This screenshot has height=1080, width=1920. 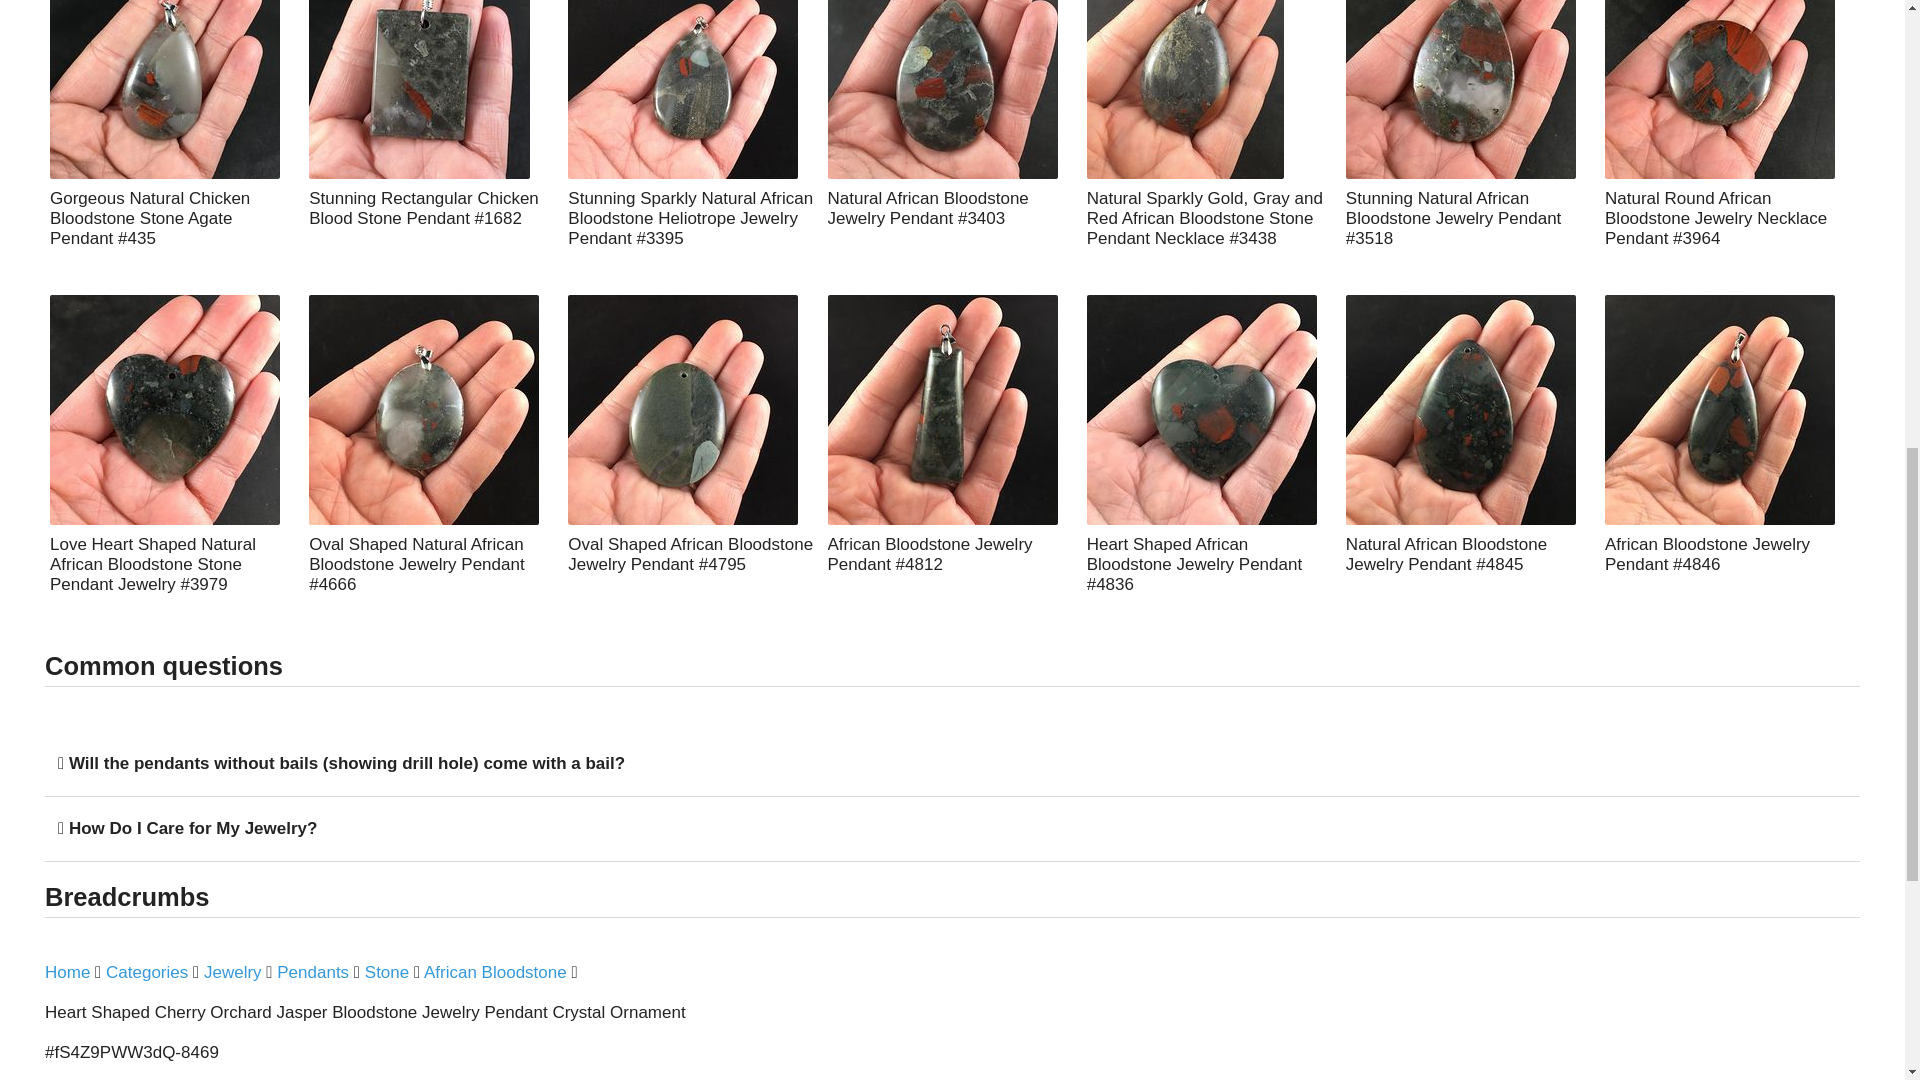 I want to click on Categories, so click(x=146, y=973).